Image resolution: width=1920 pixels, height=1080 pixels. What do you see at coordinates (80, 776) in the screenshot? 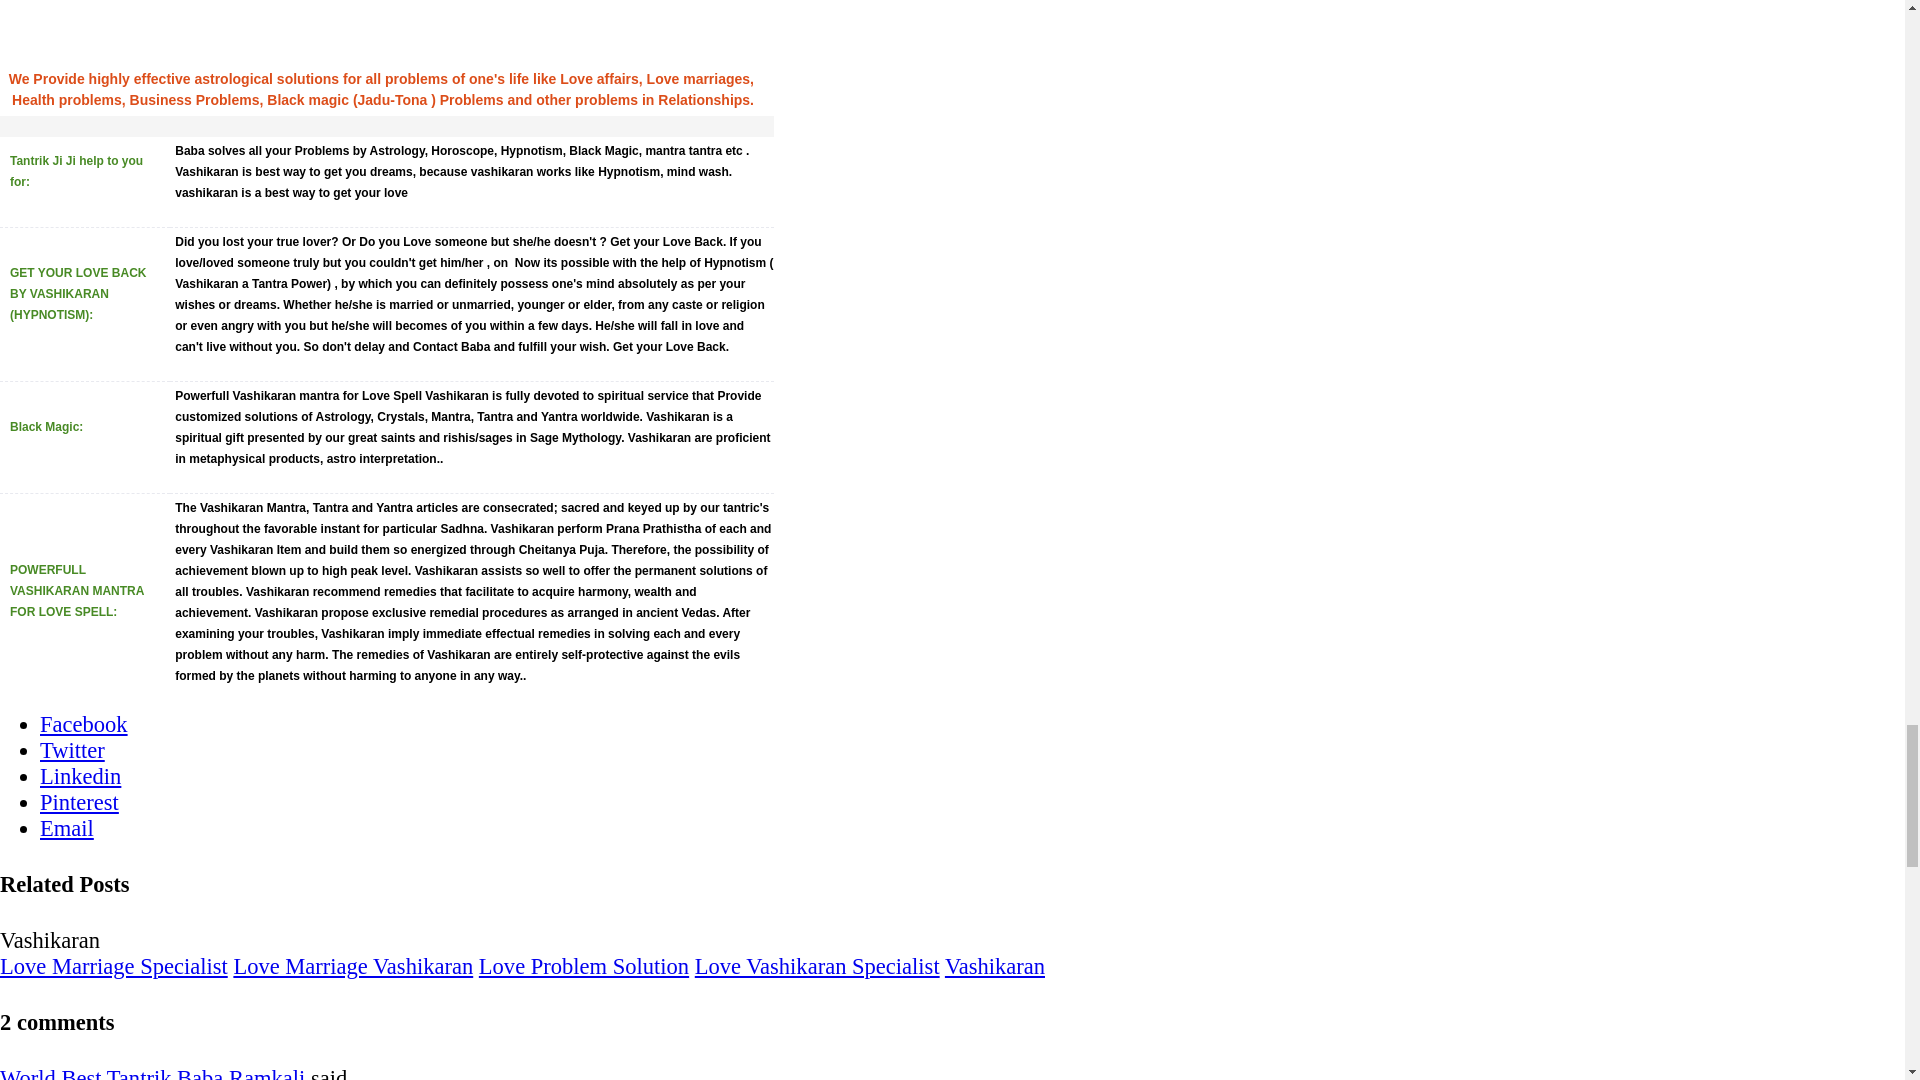
I see `Share on Linkedin!` at bounding box center [80, 776].